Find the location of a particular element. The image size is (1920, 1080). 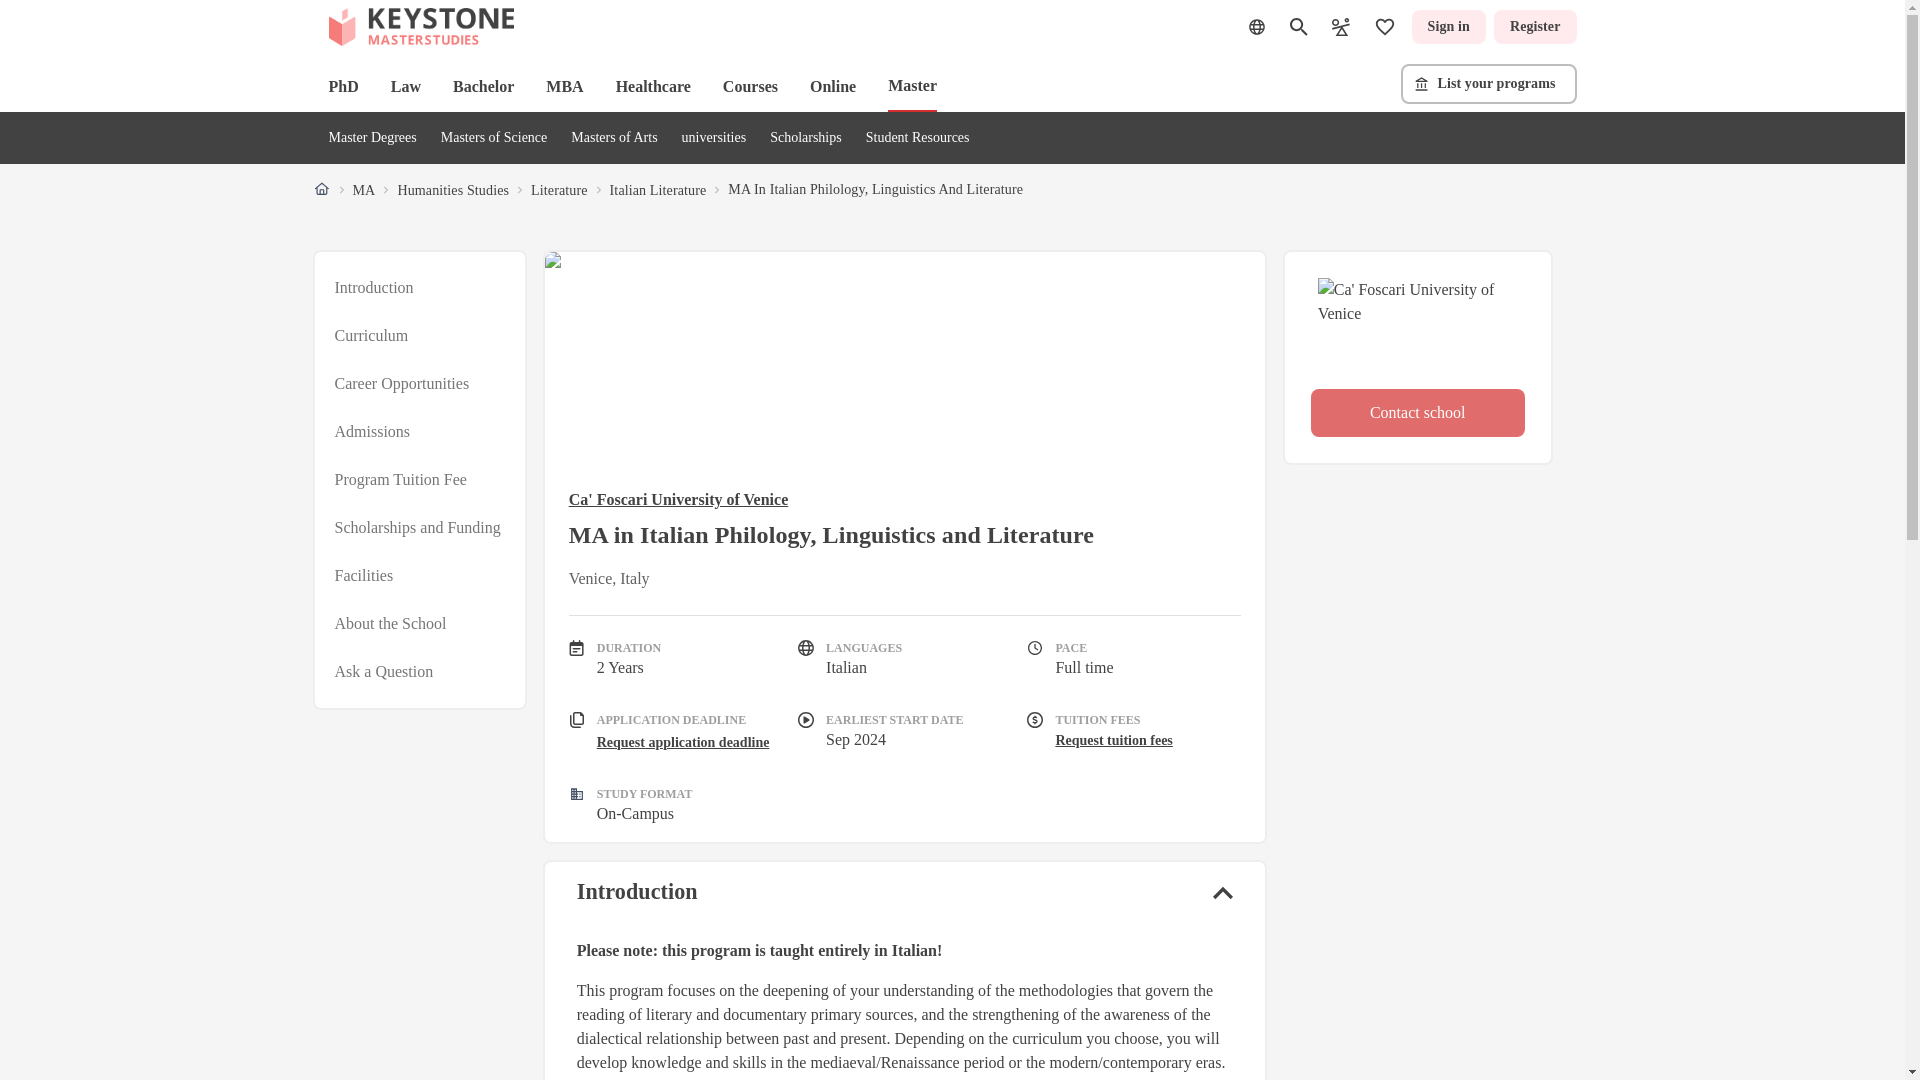

Bachelor is located at coordinates (484, 86).